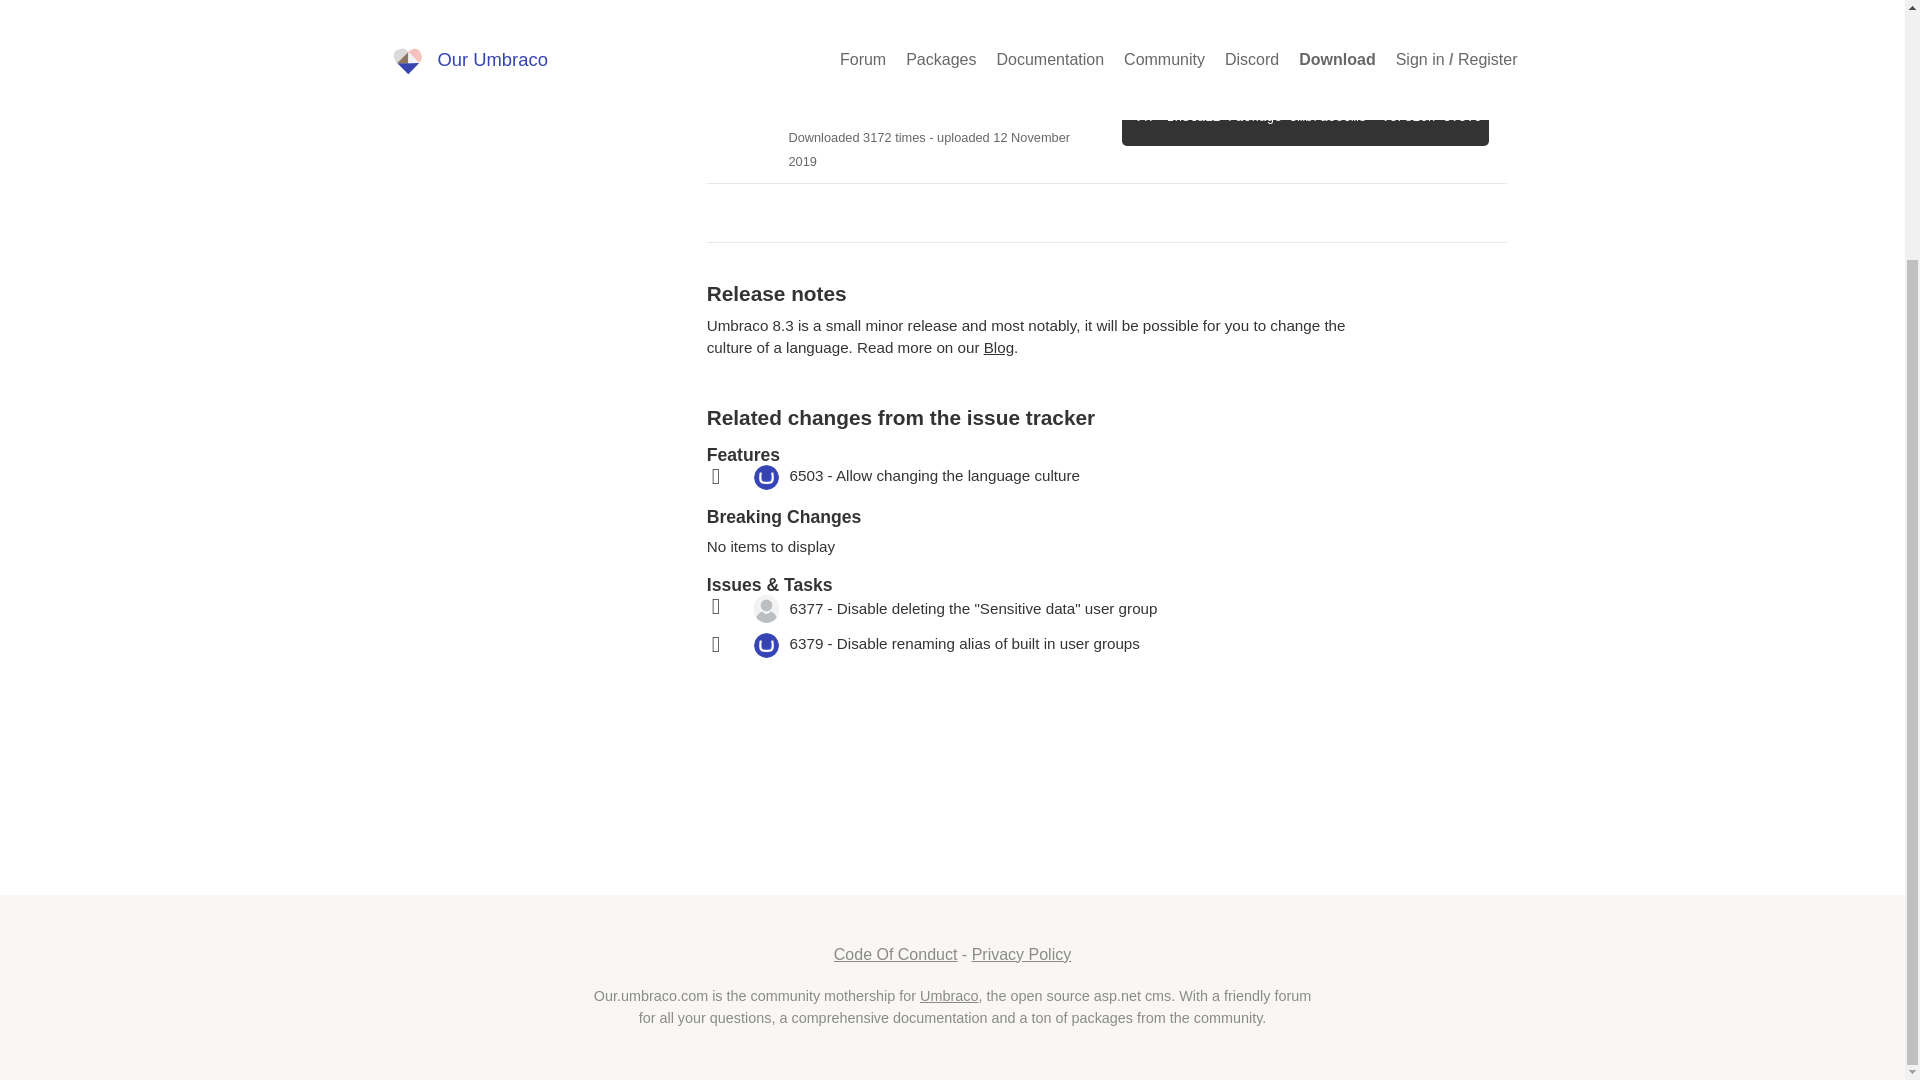  Describe the element at coordinates (881, 64) in the screenshot. I see `UmbracoCms.8.3.0.zip` at that location.